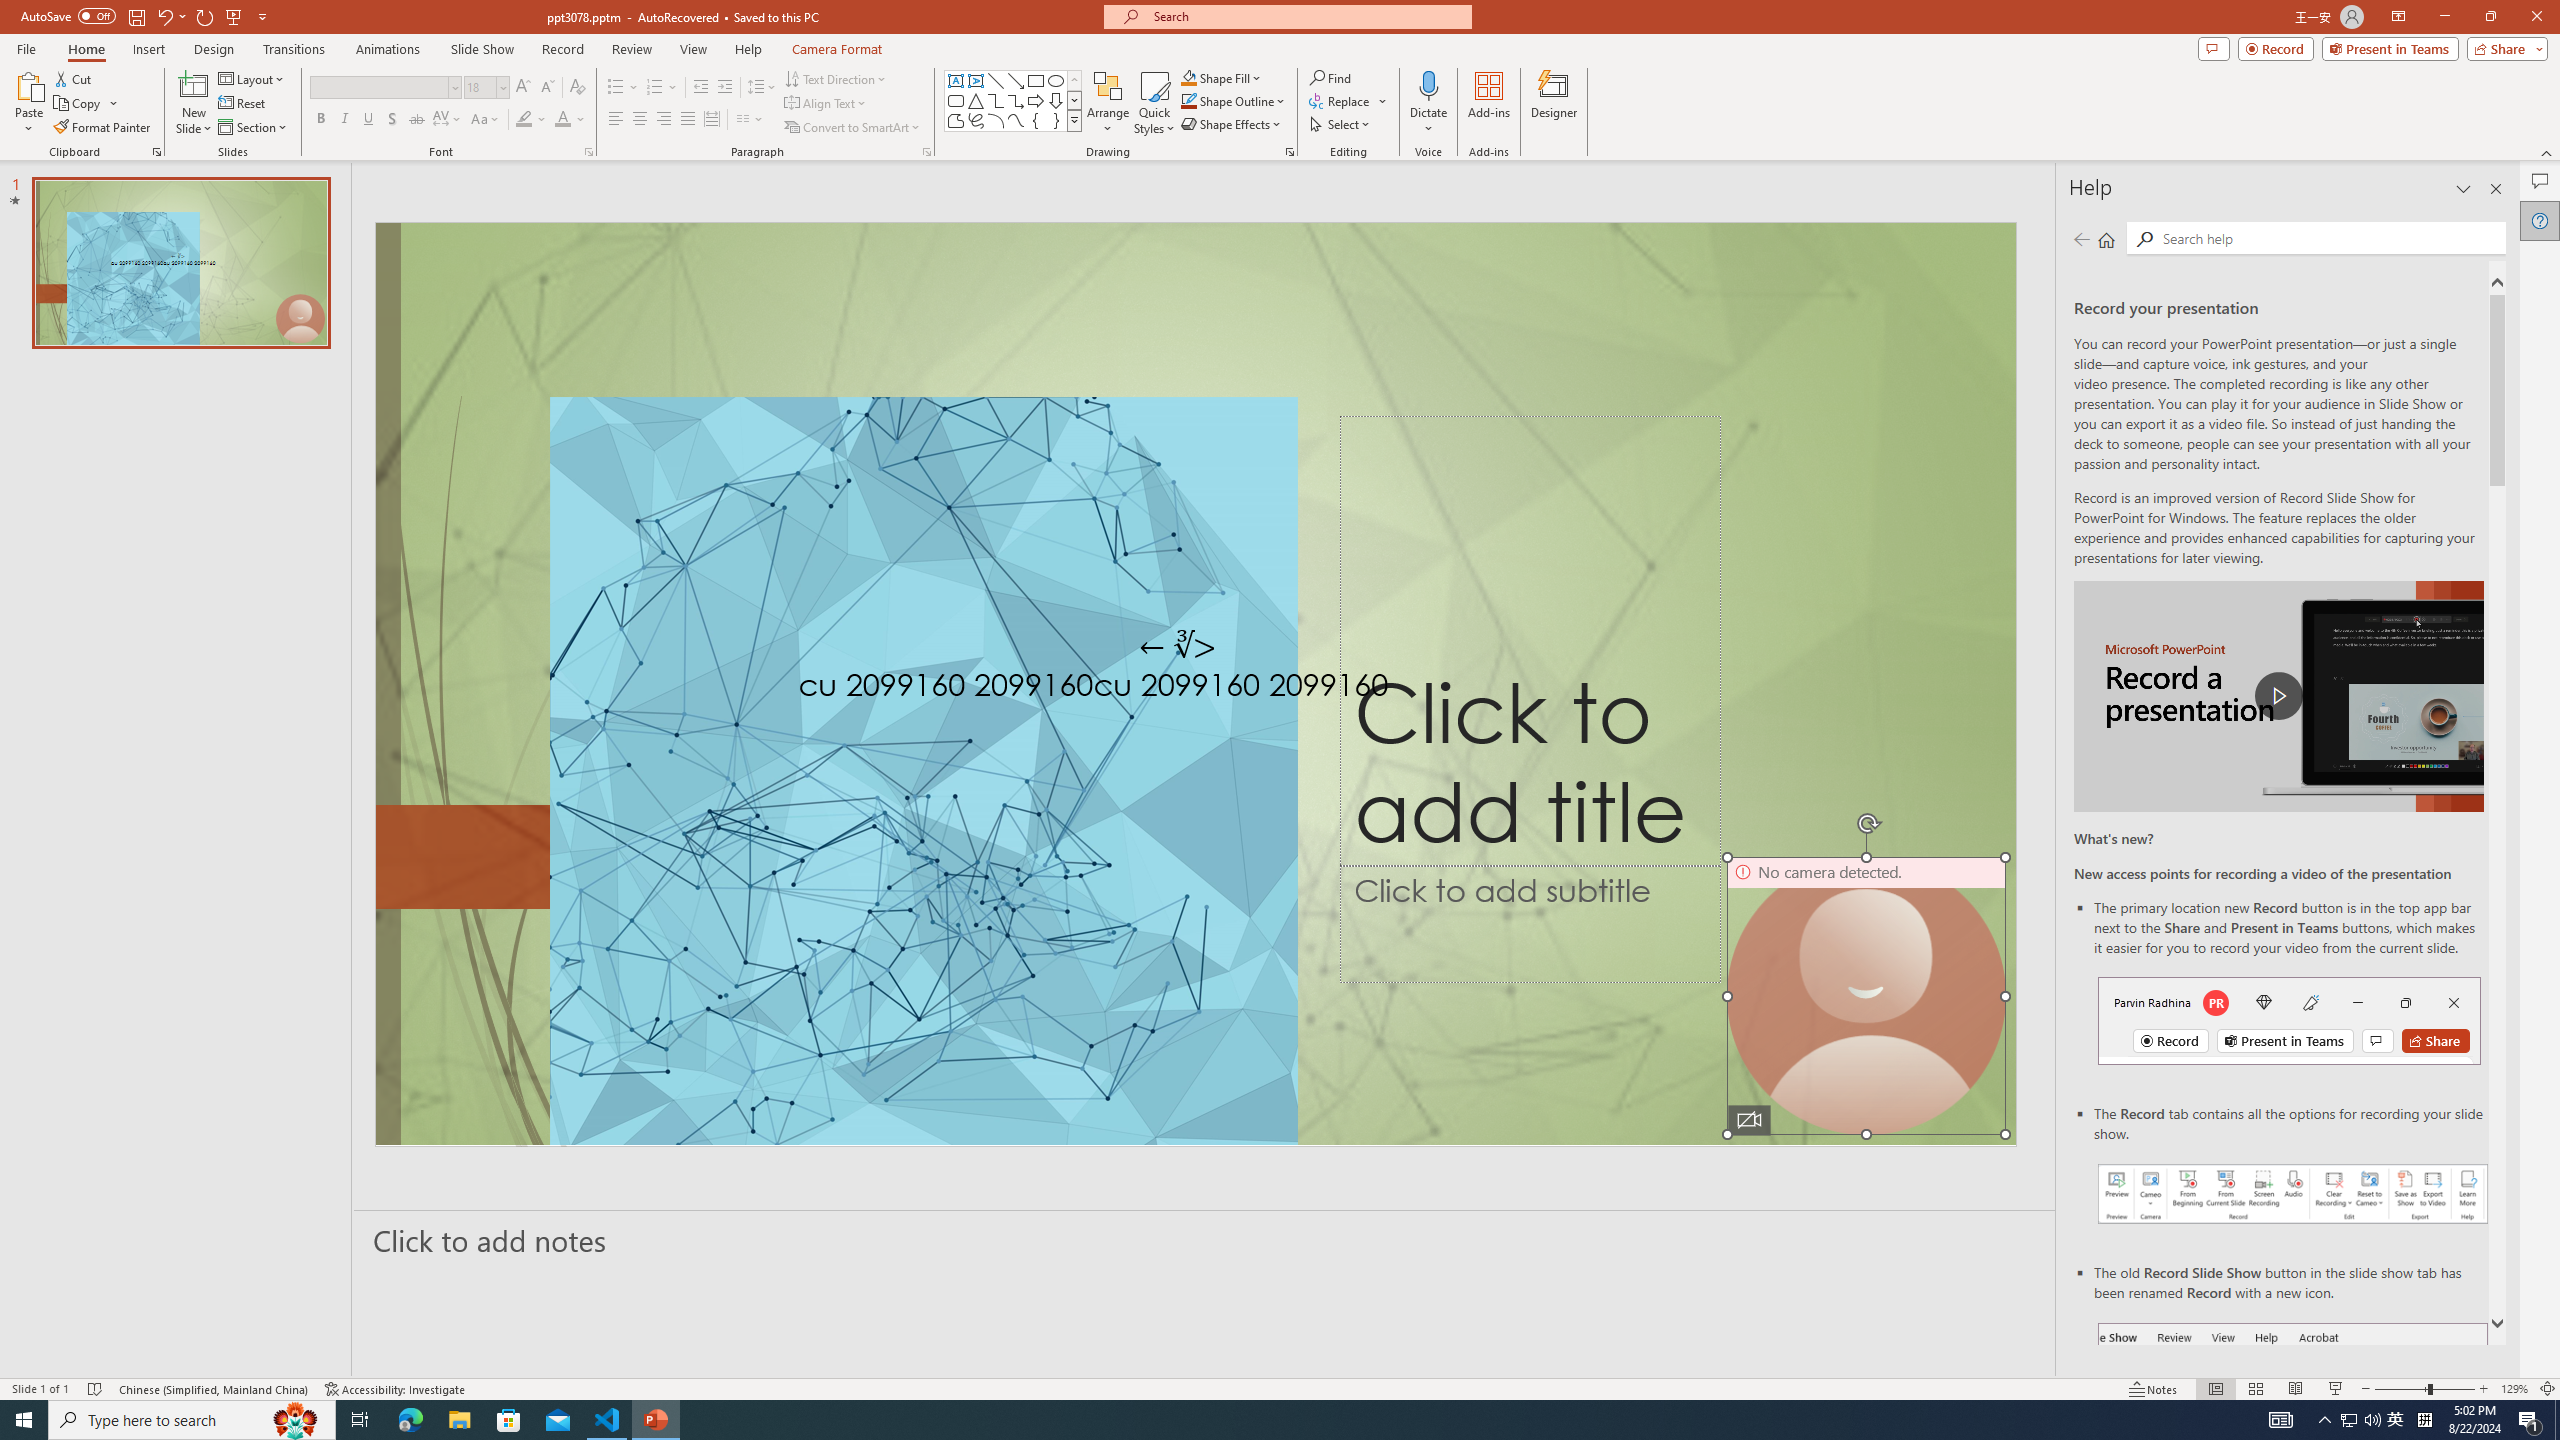 The image size is (2560, 1440). What do you see at coordinates (837, 49) in the screenshot?
I see `Camera Format` at bounding box center [837, 49].